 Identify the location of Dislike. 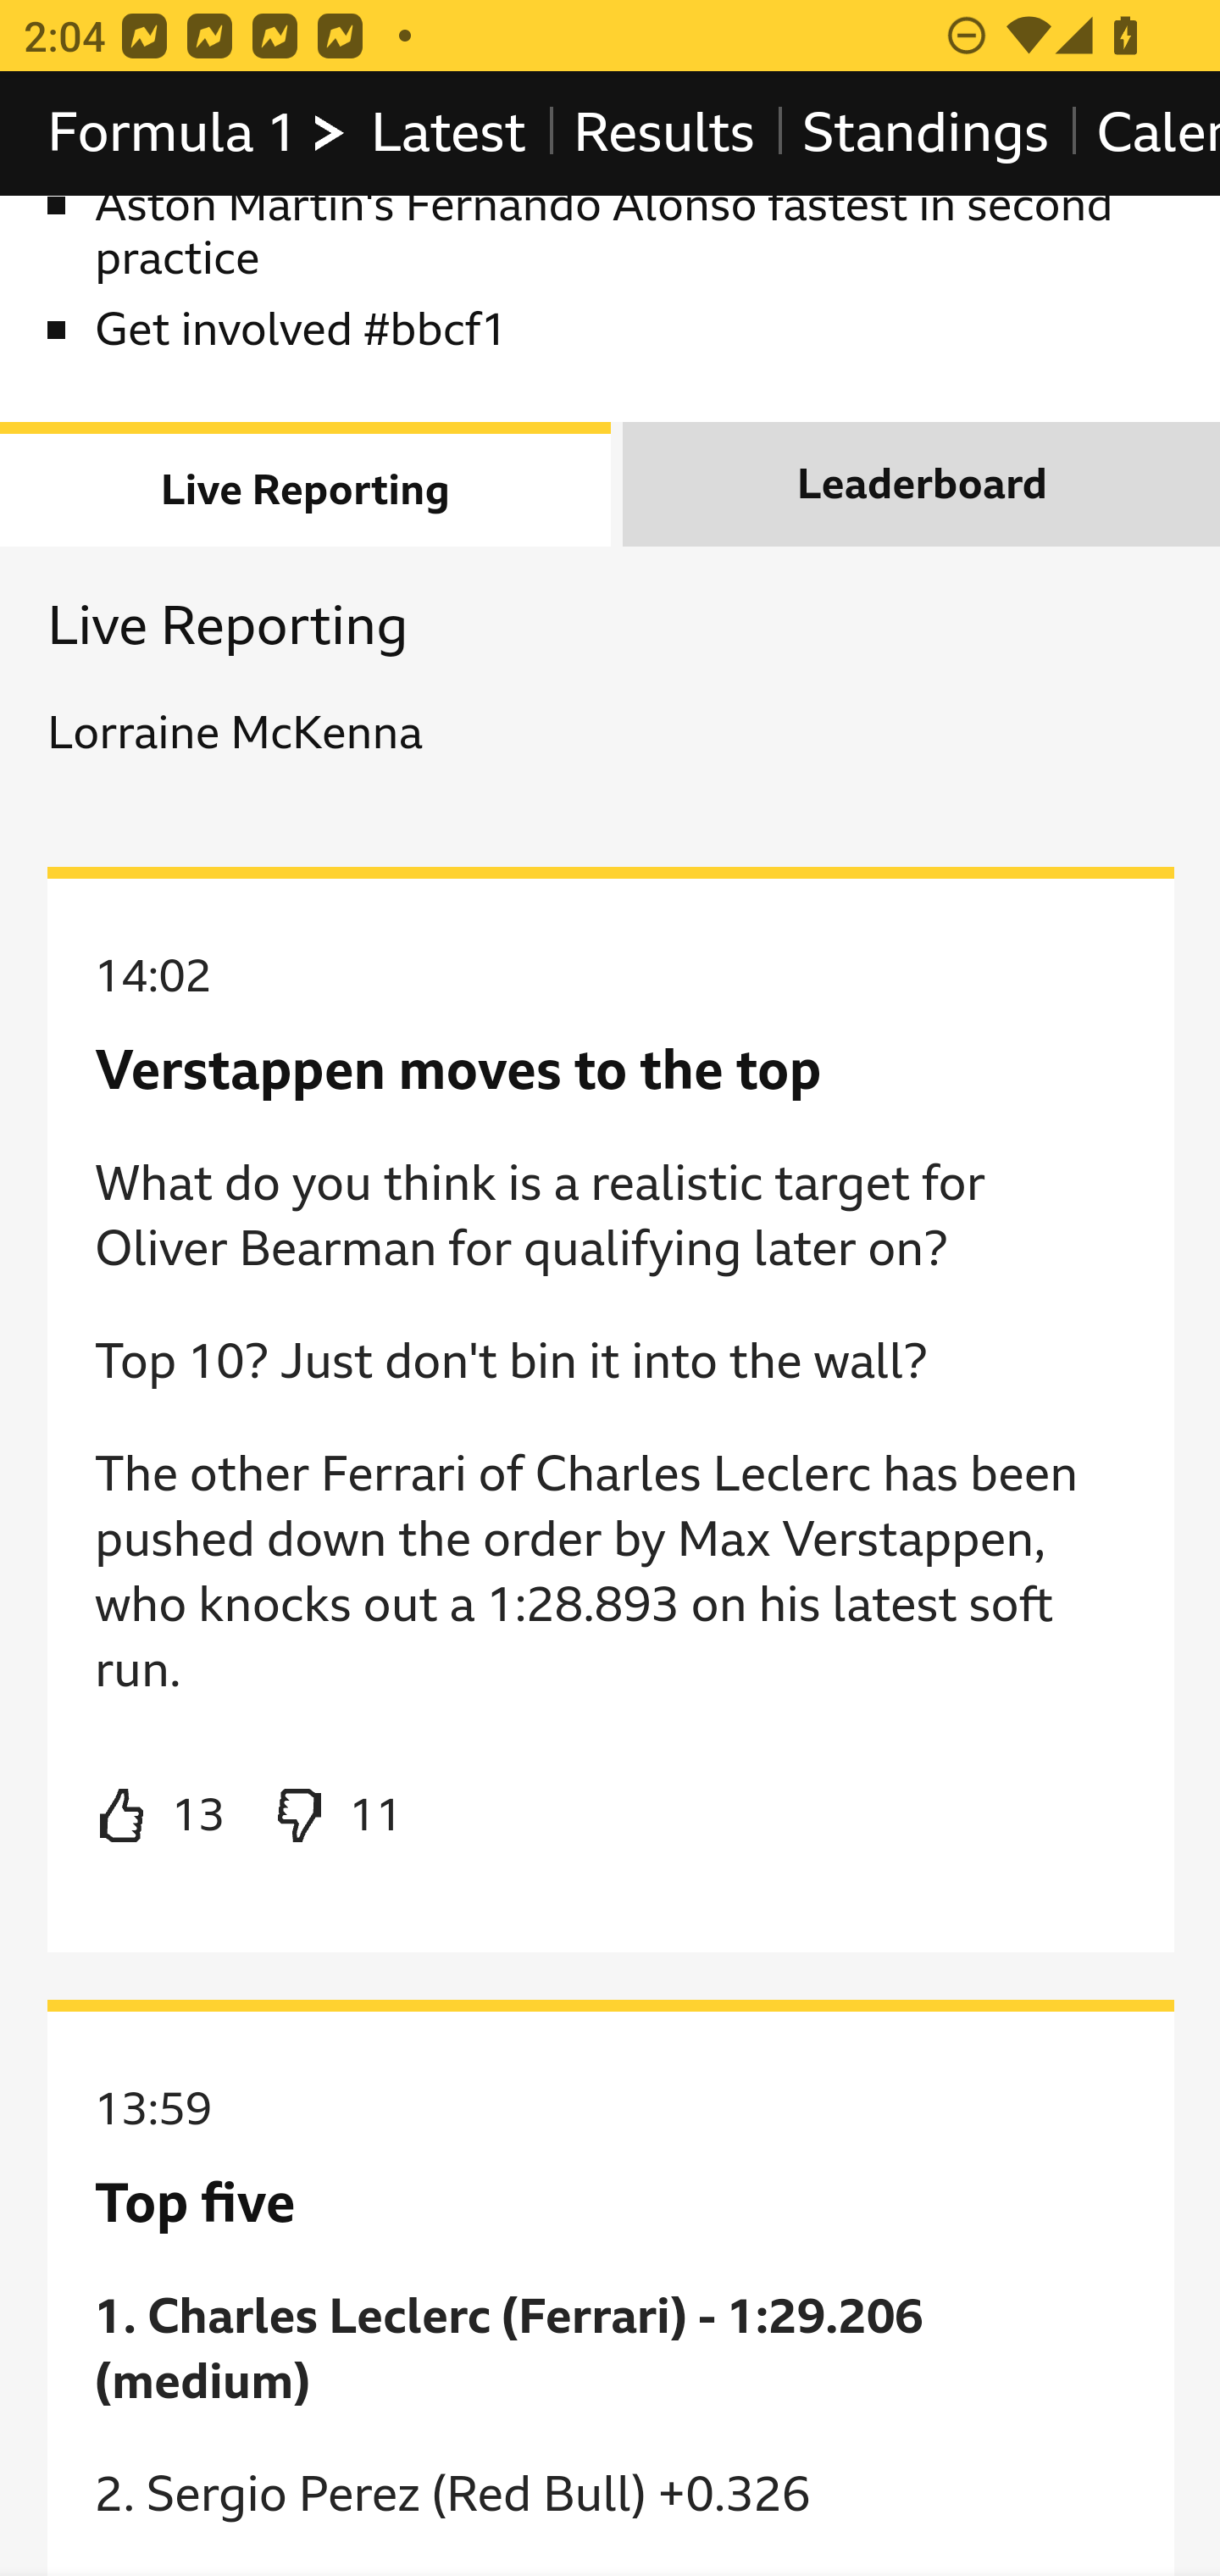
(336, 1817).